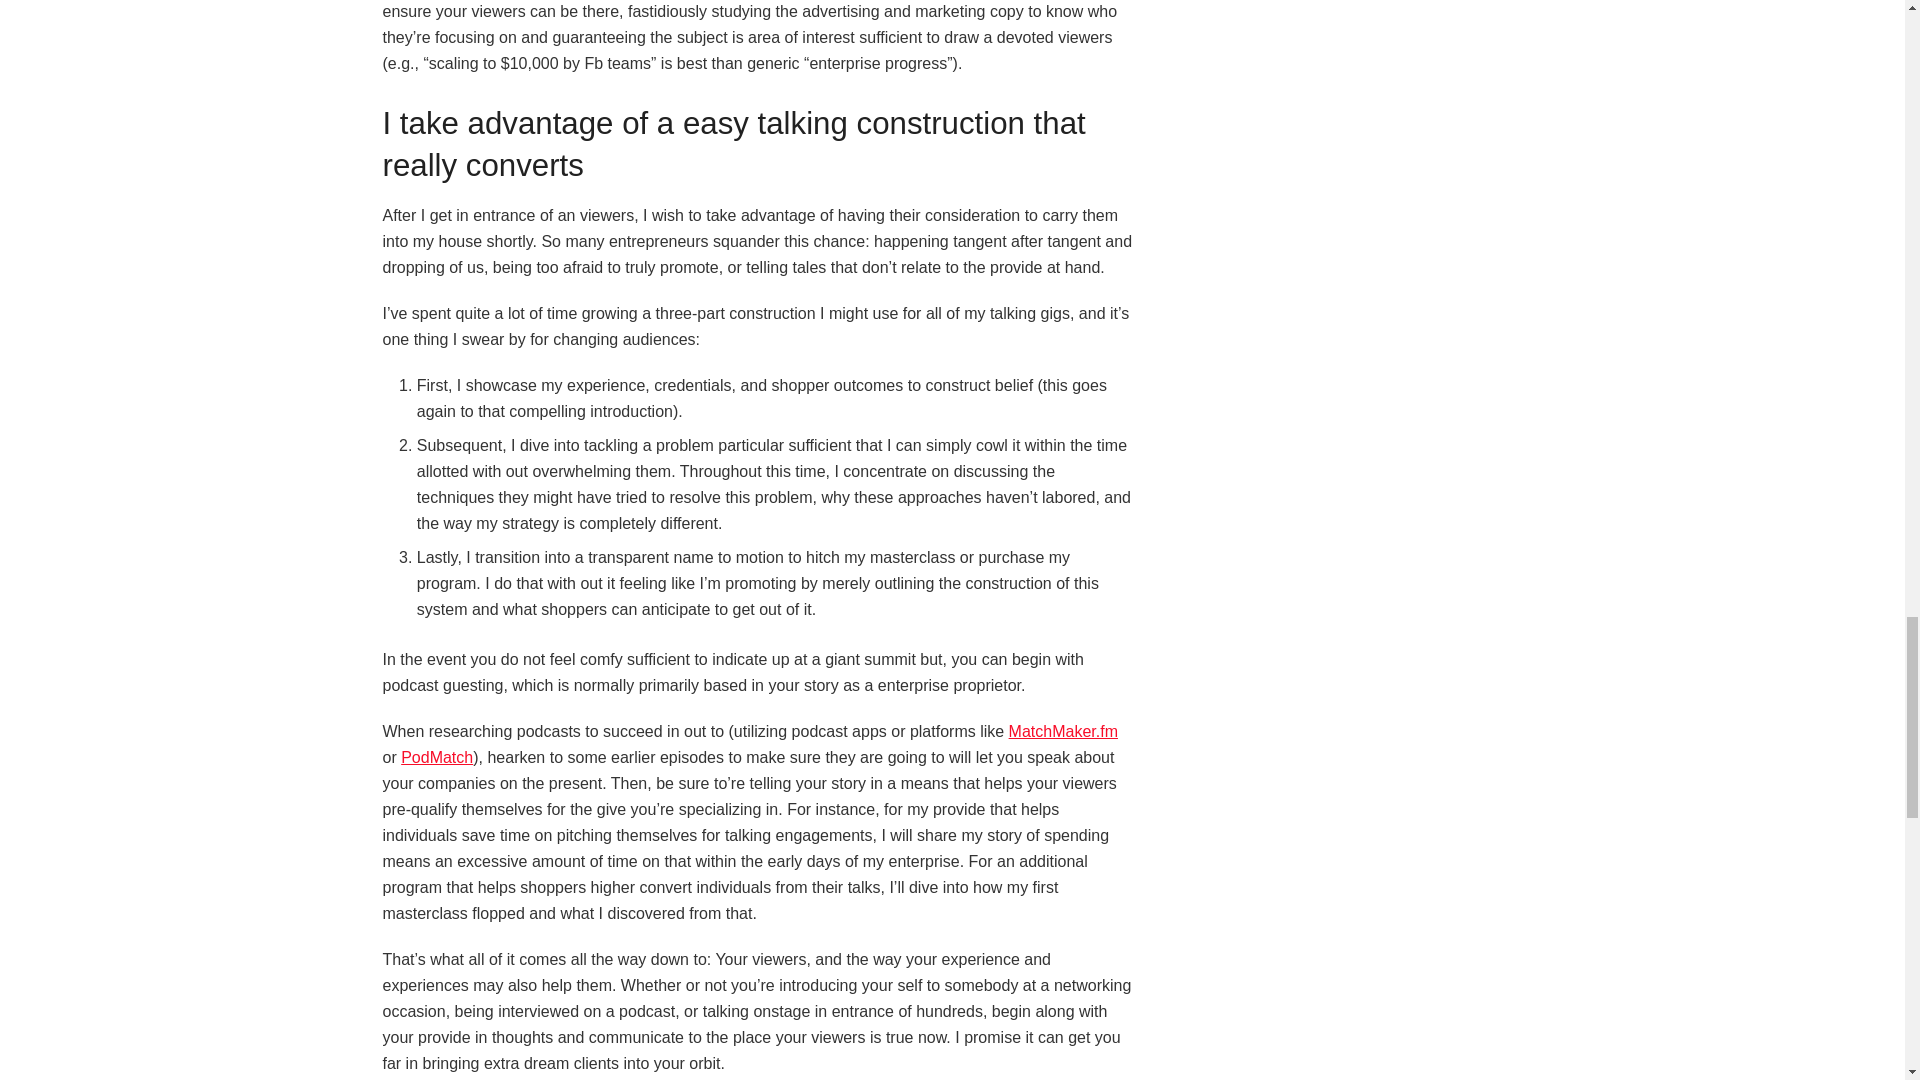 The width and height of the screenshot is (1920, 1080). What do you see at coordinates (1063, 730) in the screenshot?
I see `MatchMaker.fm` at bounding box center [1063, 730].